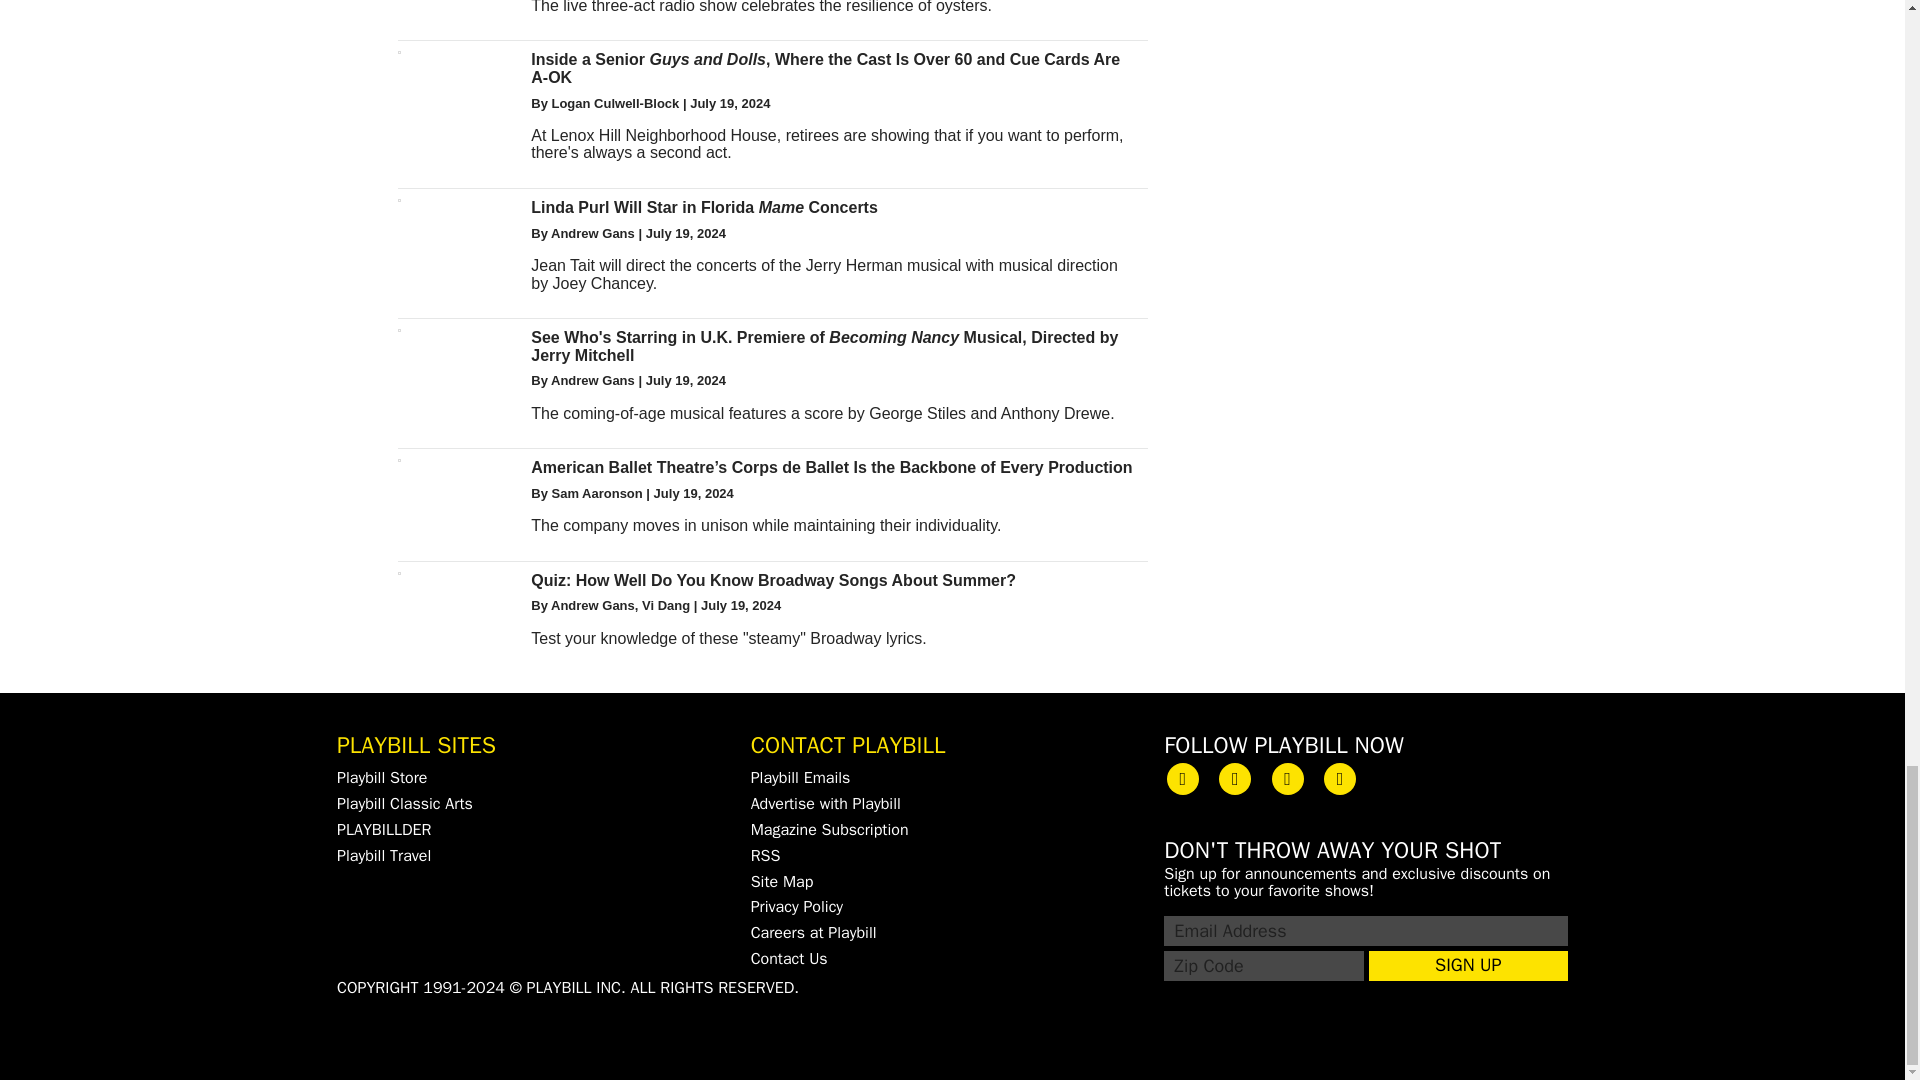  What do you see at coordinates (1468, 966) in the screenshot?
I see `Sign Up` at bounding box center [1468, 966].